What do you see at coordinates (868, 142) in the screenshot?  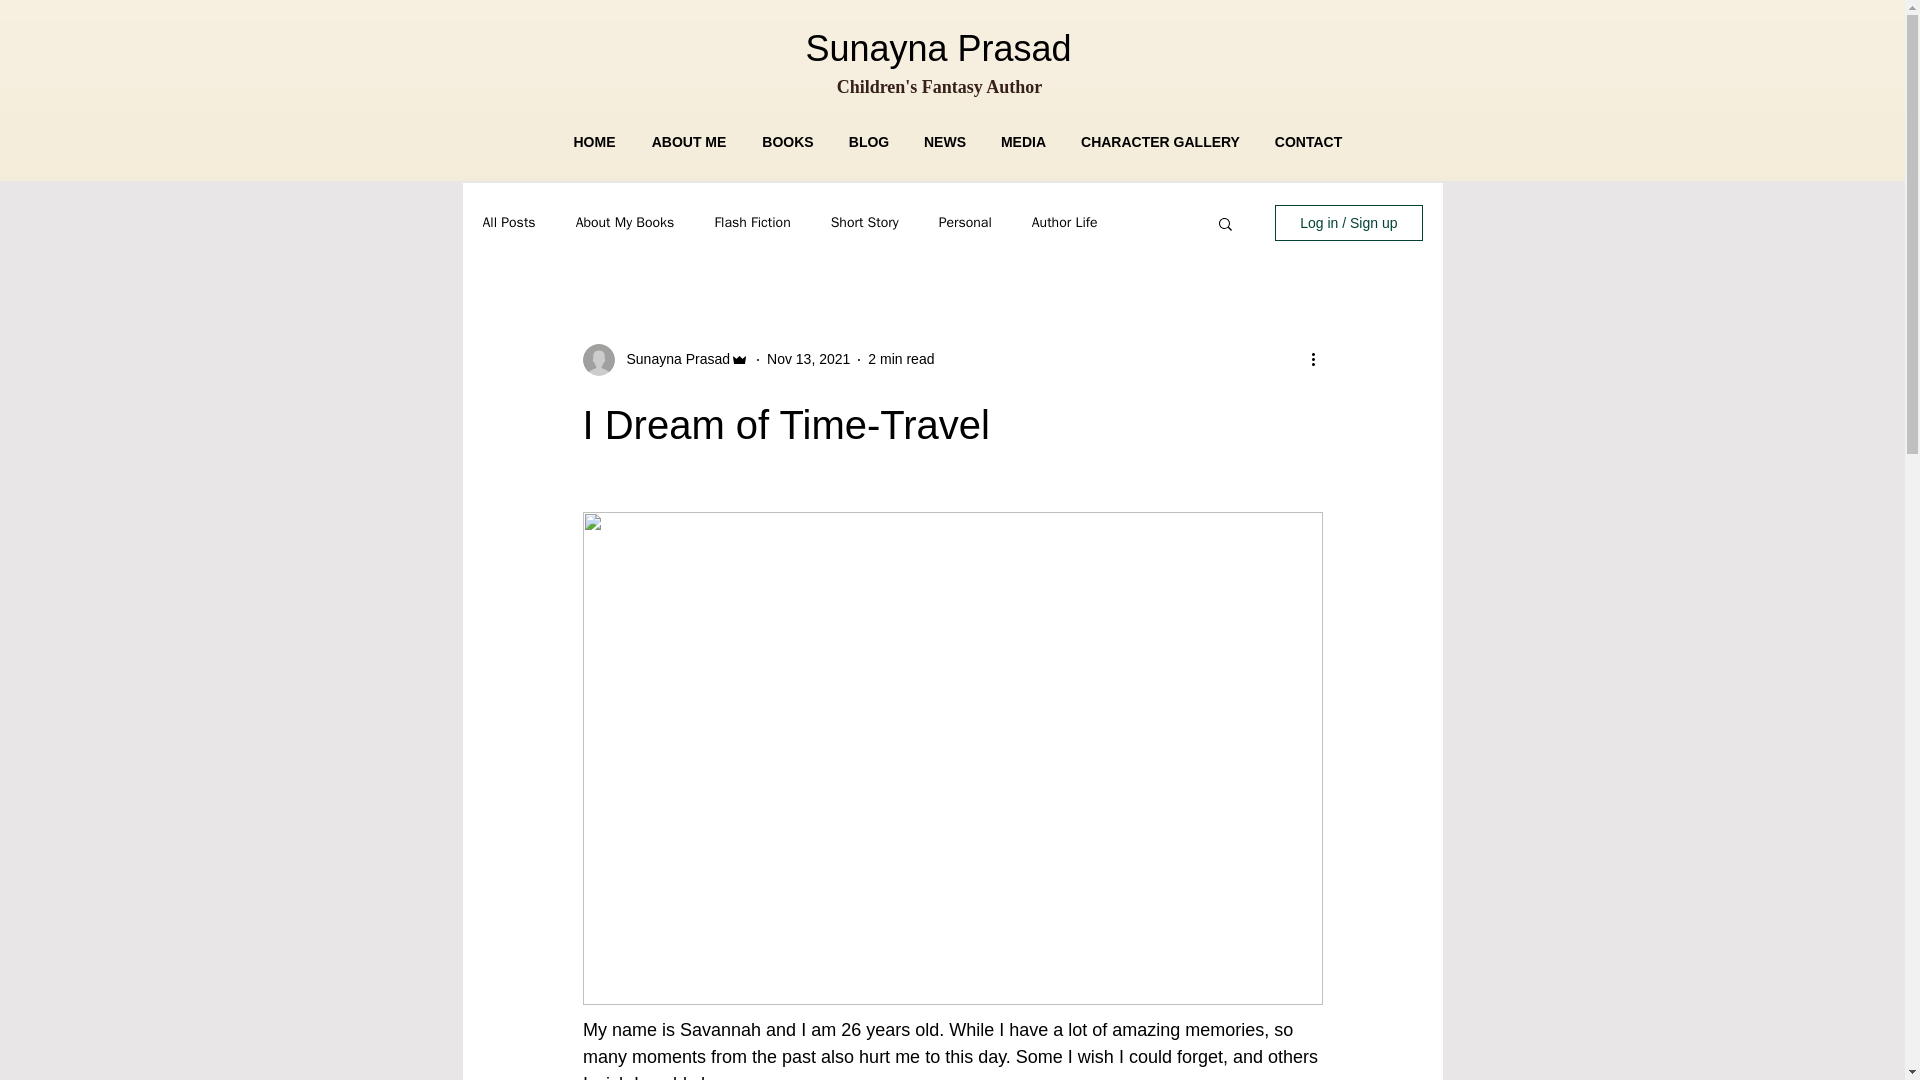 I see `BLOG` at bounding box center [868, 142].